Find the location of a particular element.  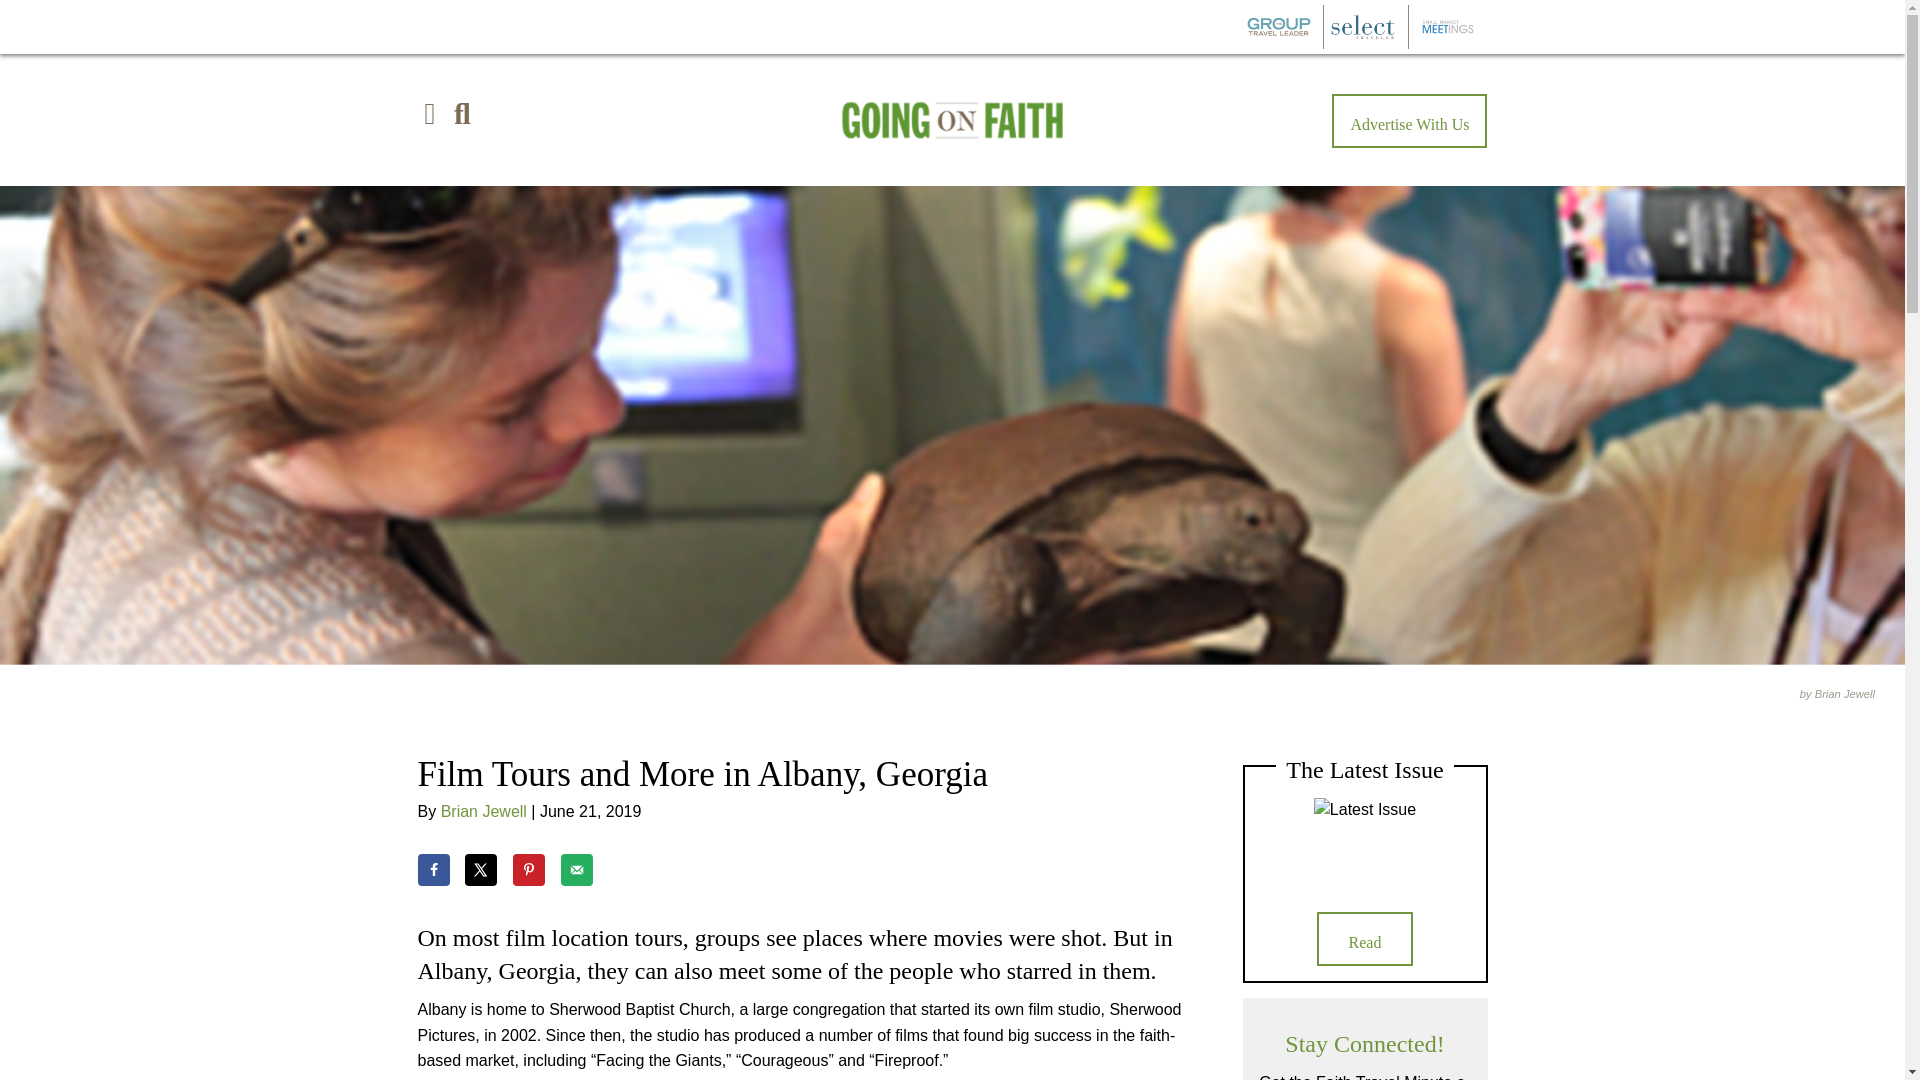

Send over email is located at coordinates (576, 870).